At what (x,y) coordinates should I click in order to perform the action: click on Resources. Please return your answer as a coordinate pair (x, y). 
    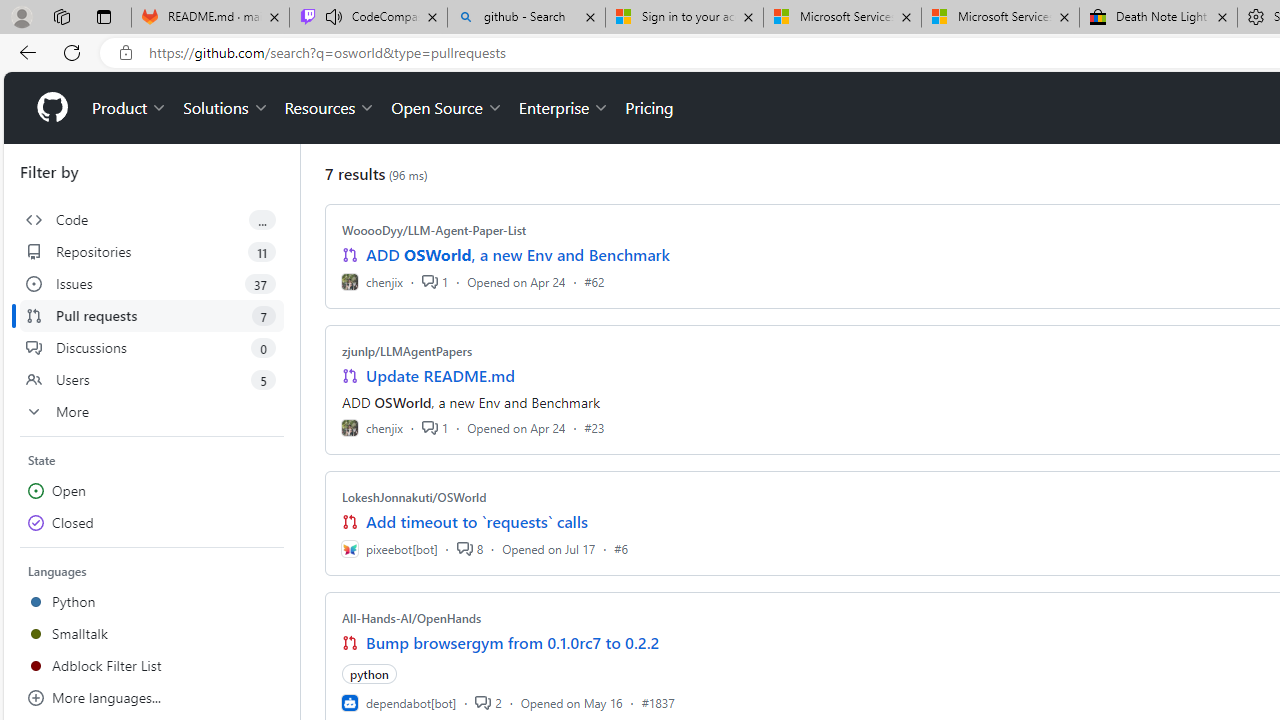
    Looking at the image, I should click on (330, 108).